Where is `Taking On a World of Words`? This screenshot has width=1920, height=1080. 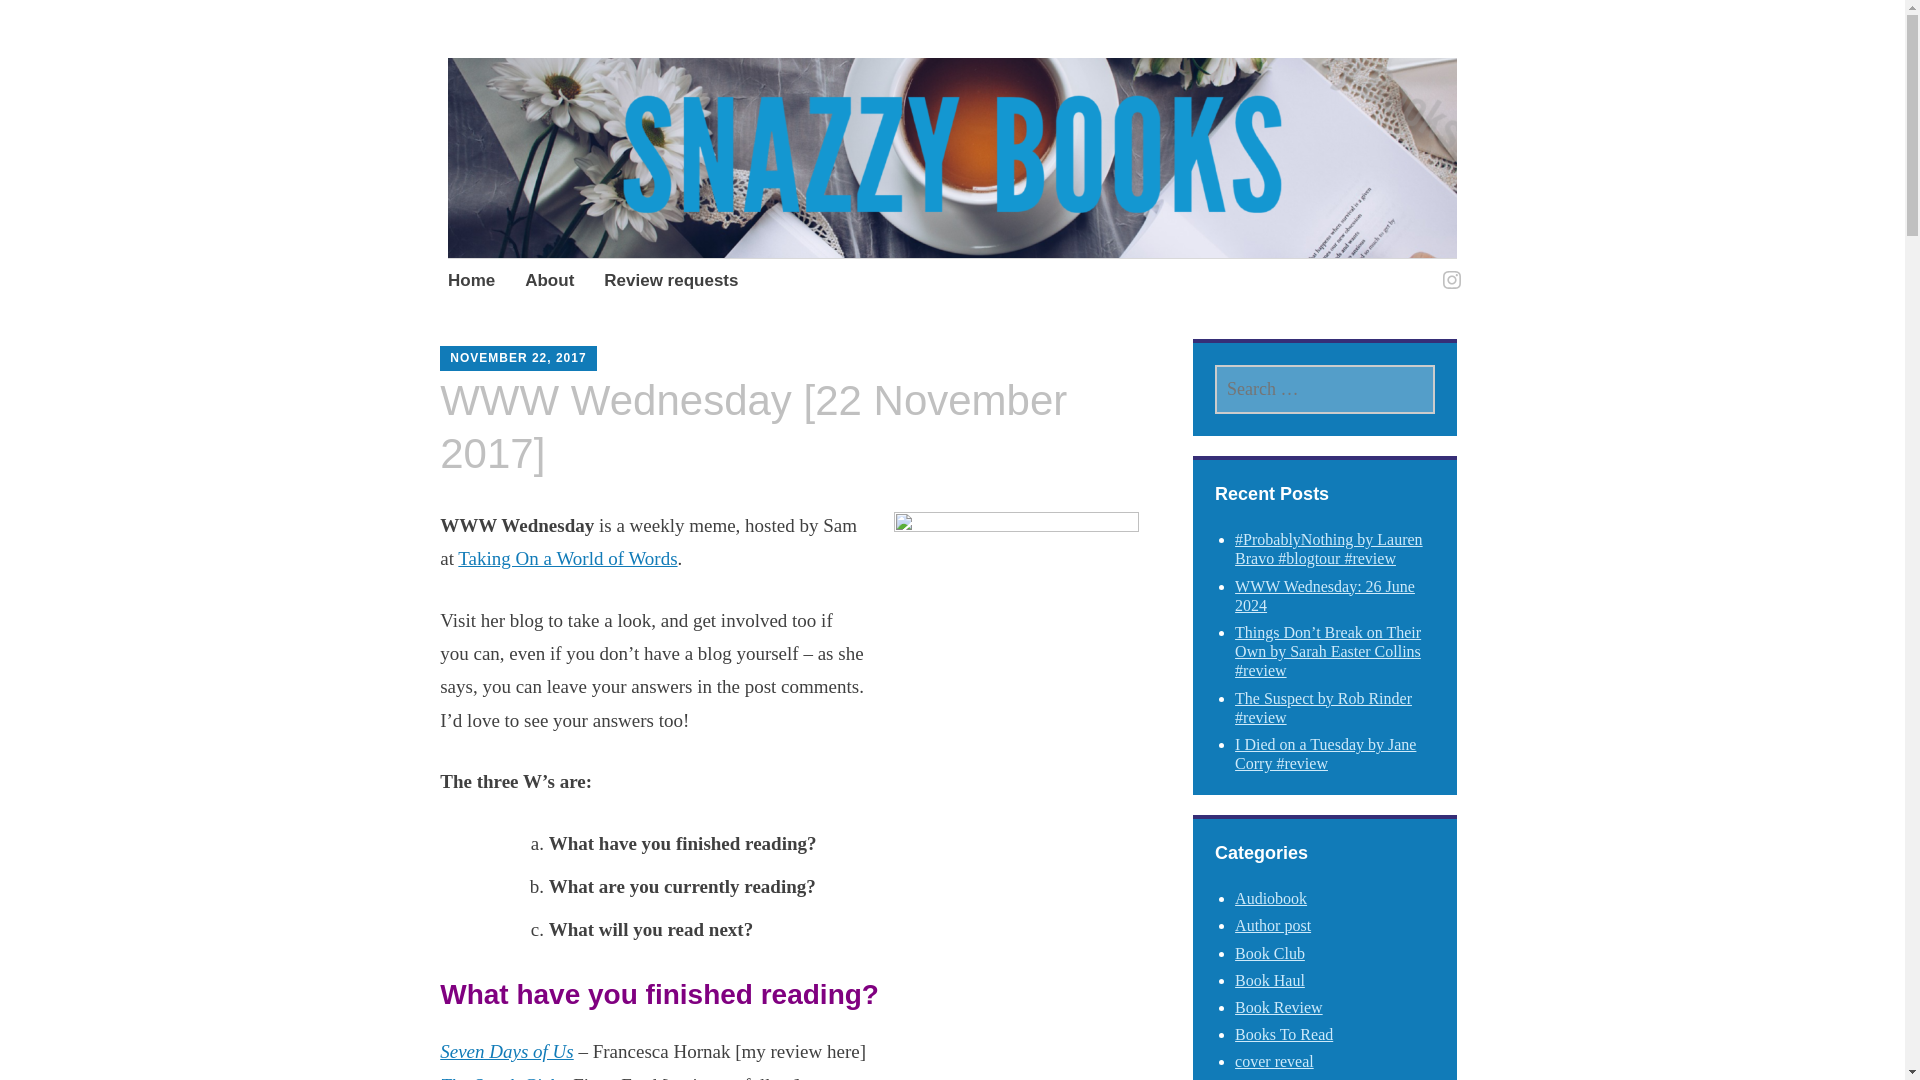 Taking On a World of Words is located at coordinates (568, 558).